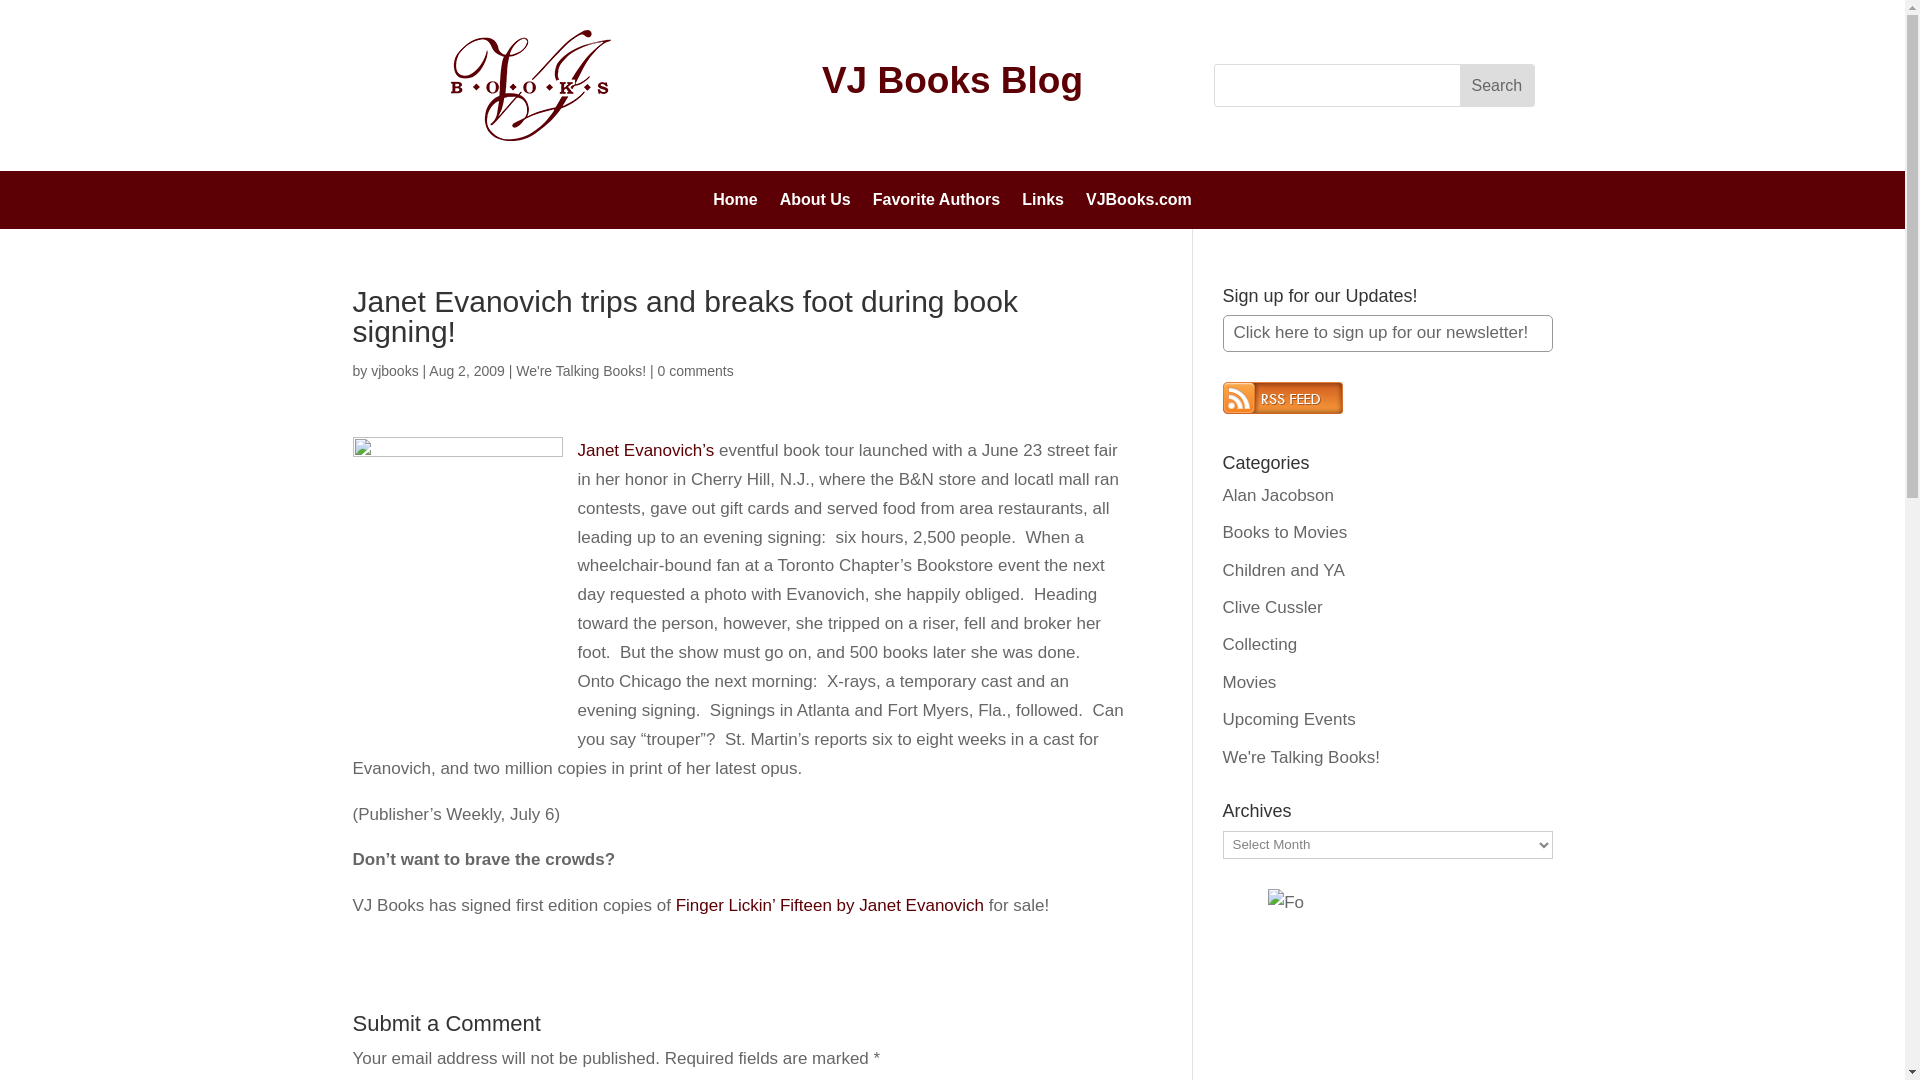  What do you see at coordinates (1300, 757) in the screenshot?
I see `We're Talking Books!` at bounding box center [1300, 757].